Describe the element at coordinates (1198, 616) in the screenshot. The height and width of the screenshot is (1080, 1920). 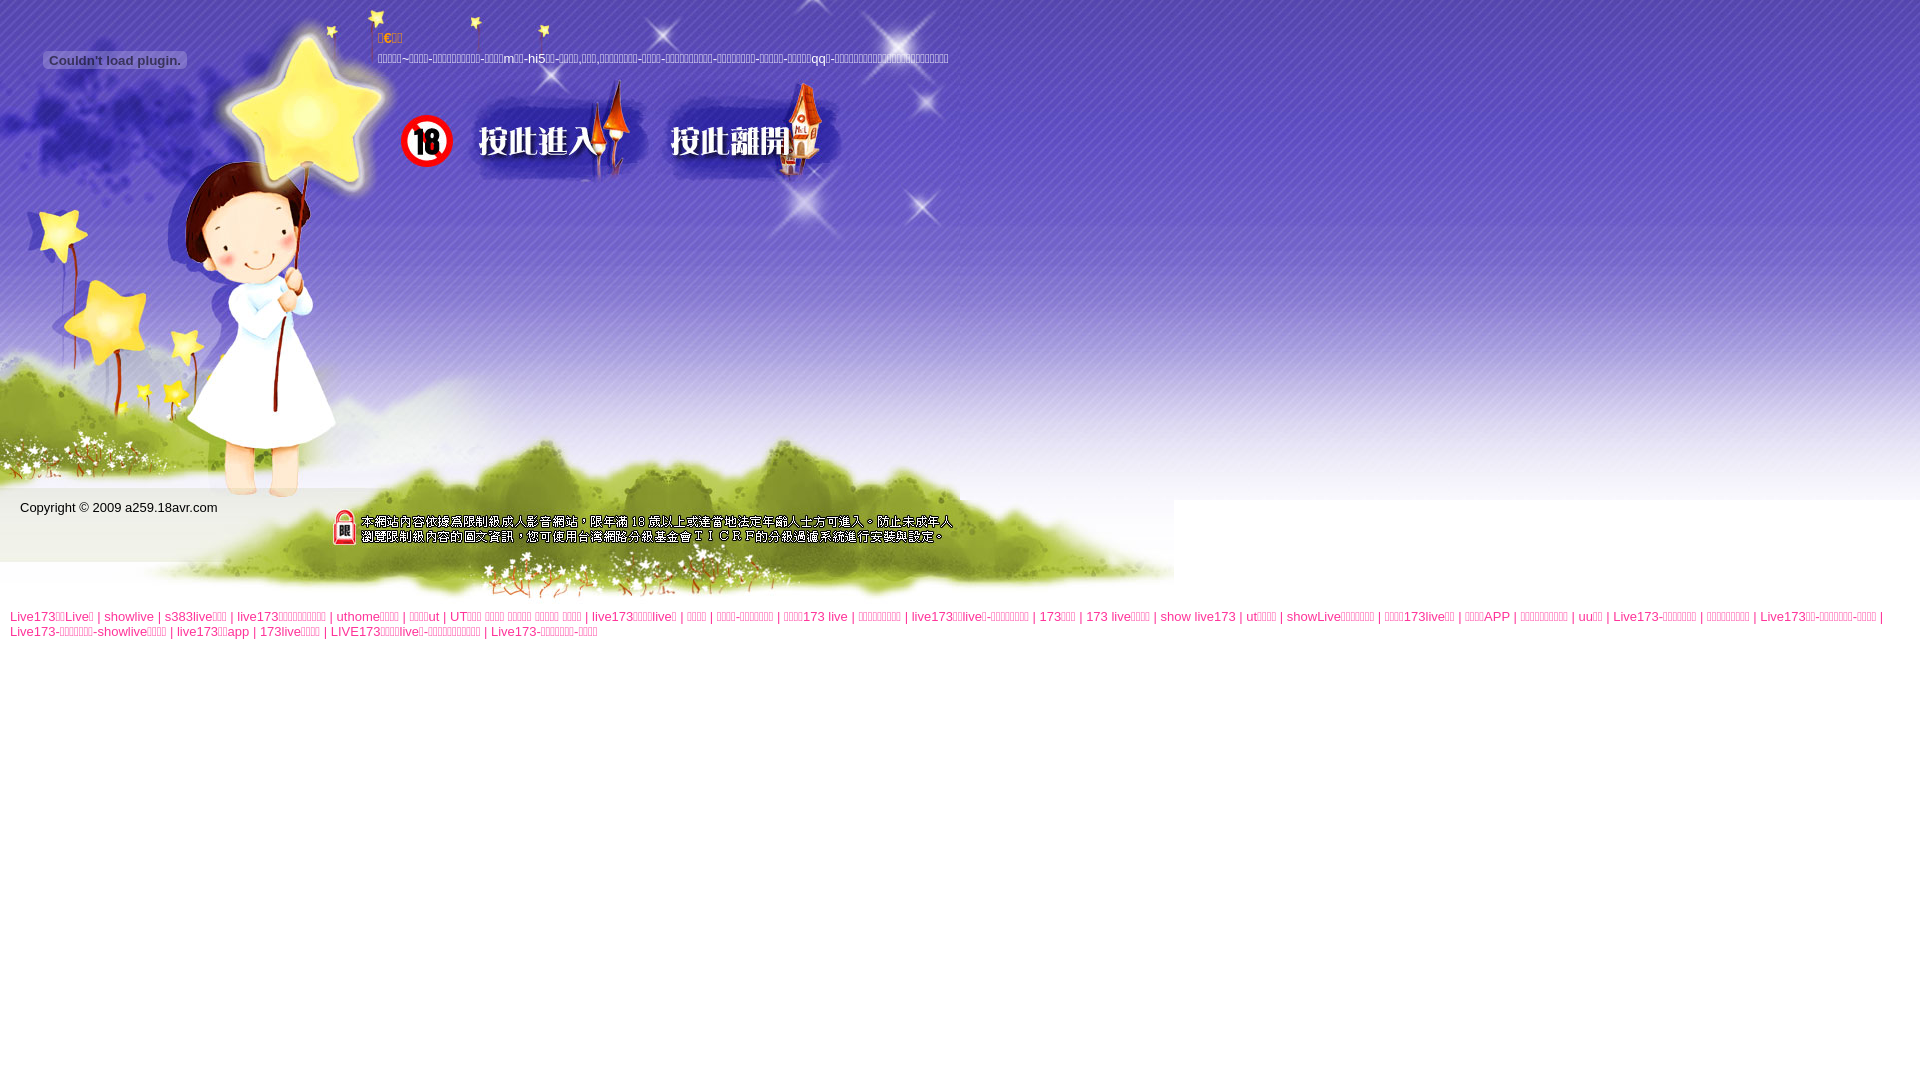
I see `show live173` at that location.